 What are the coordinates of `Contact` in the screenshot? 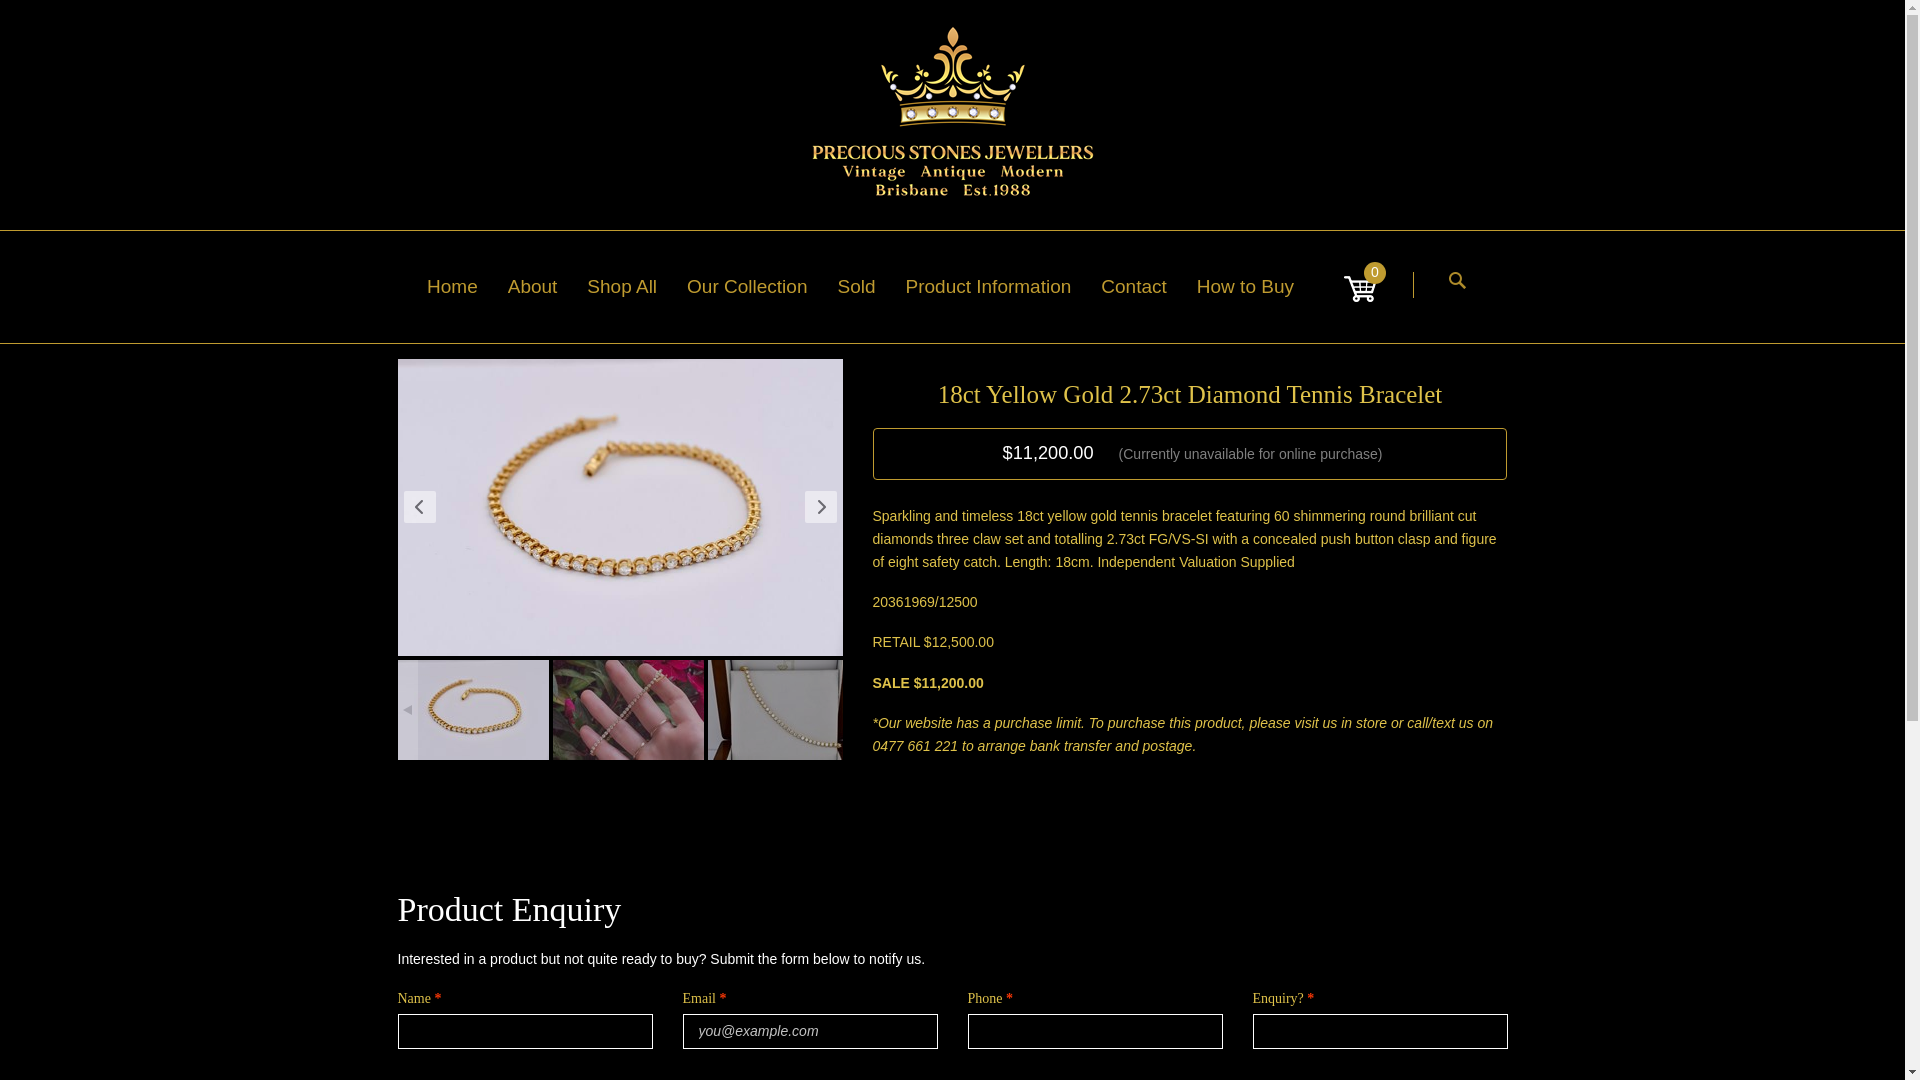 It's located at (1148, 286).